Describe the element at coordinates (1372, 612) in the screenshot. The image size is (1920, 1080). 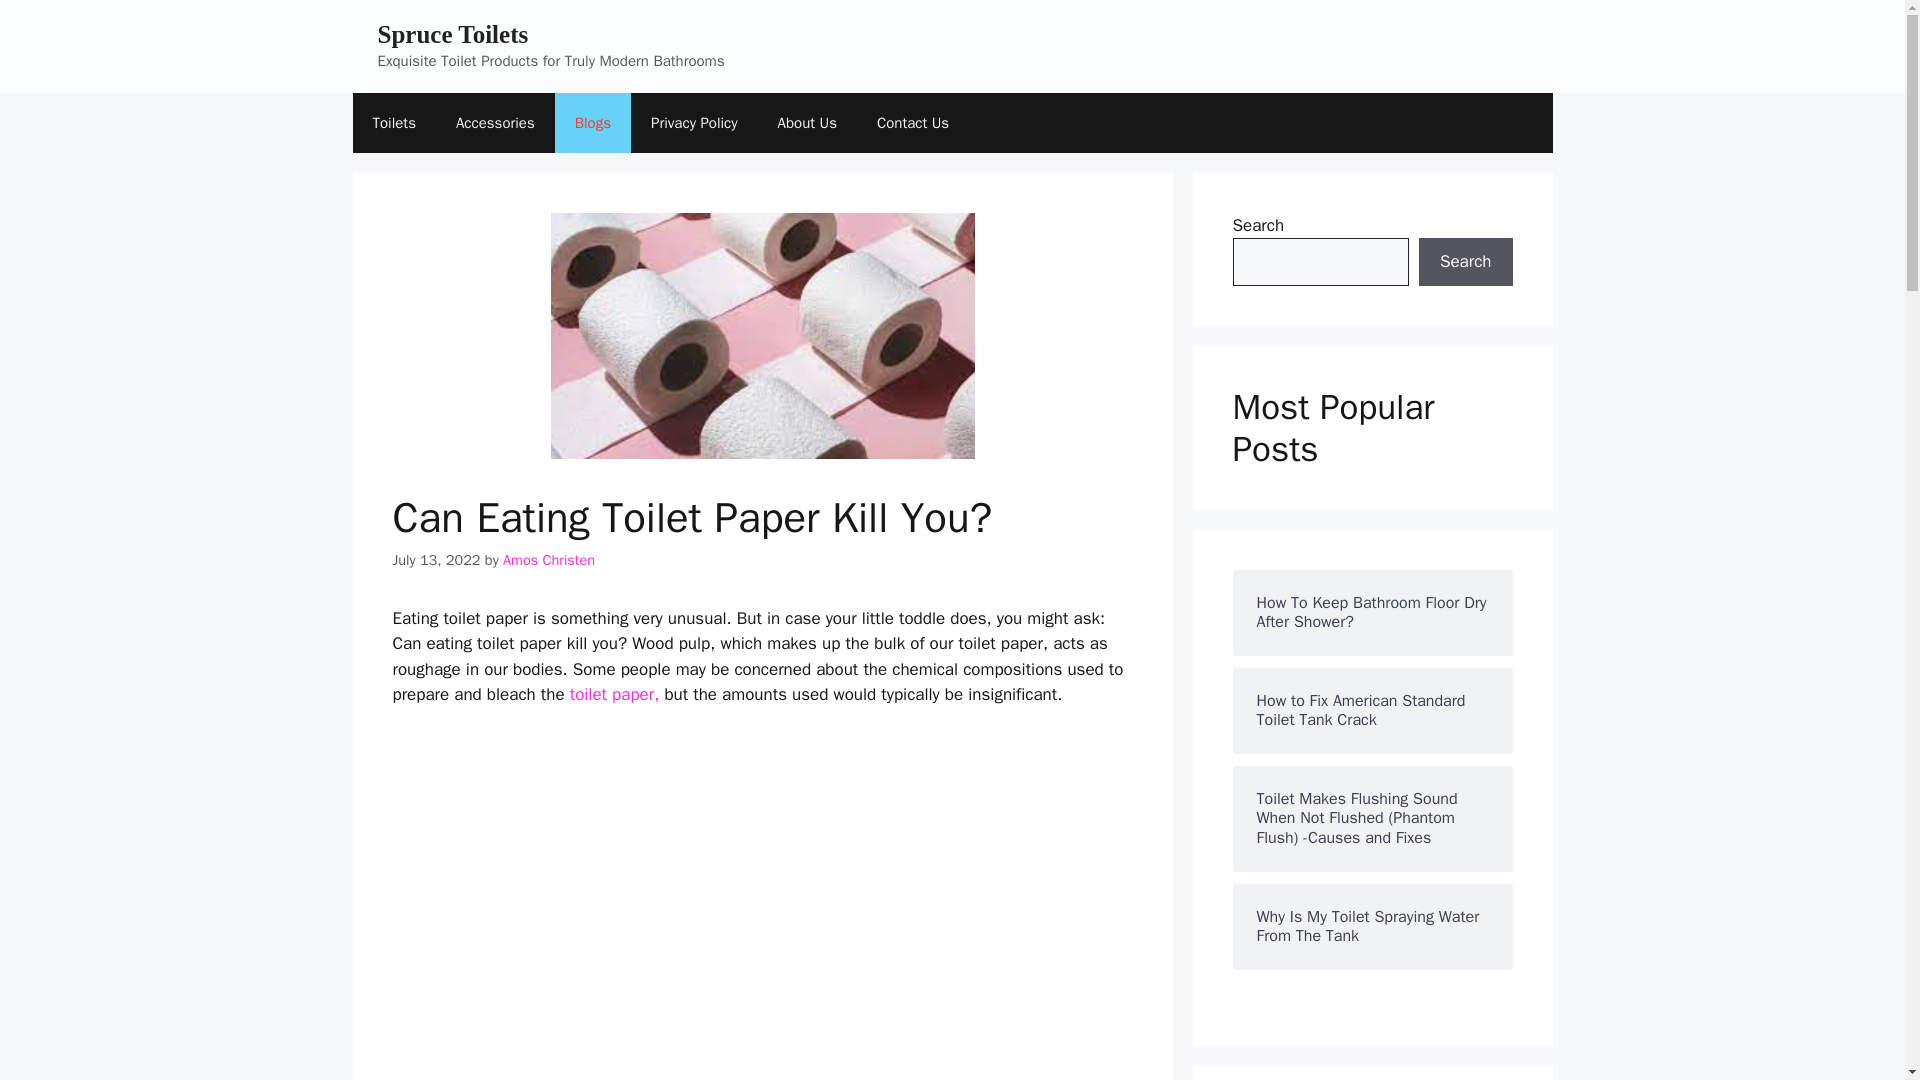
I see `How To Keep Bathroom Floor Dry After Shower?` at that location.